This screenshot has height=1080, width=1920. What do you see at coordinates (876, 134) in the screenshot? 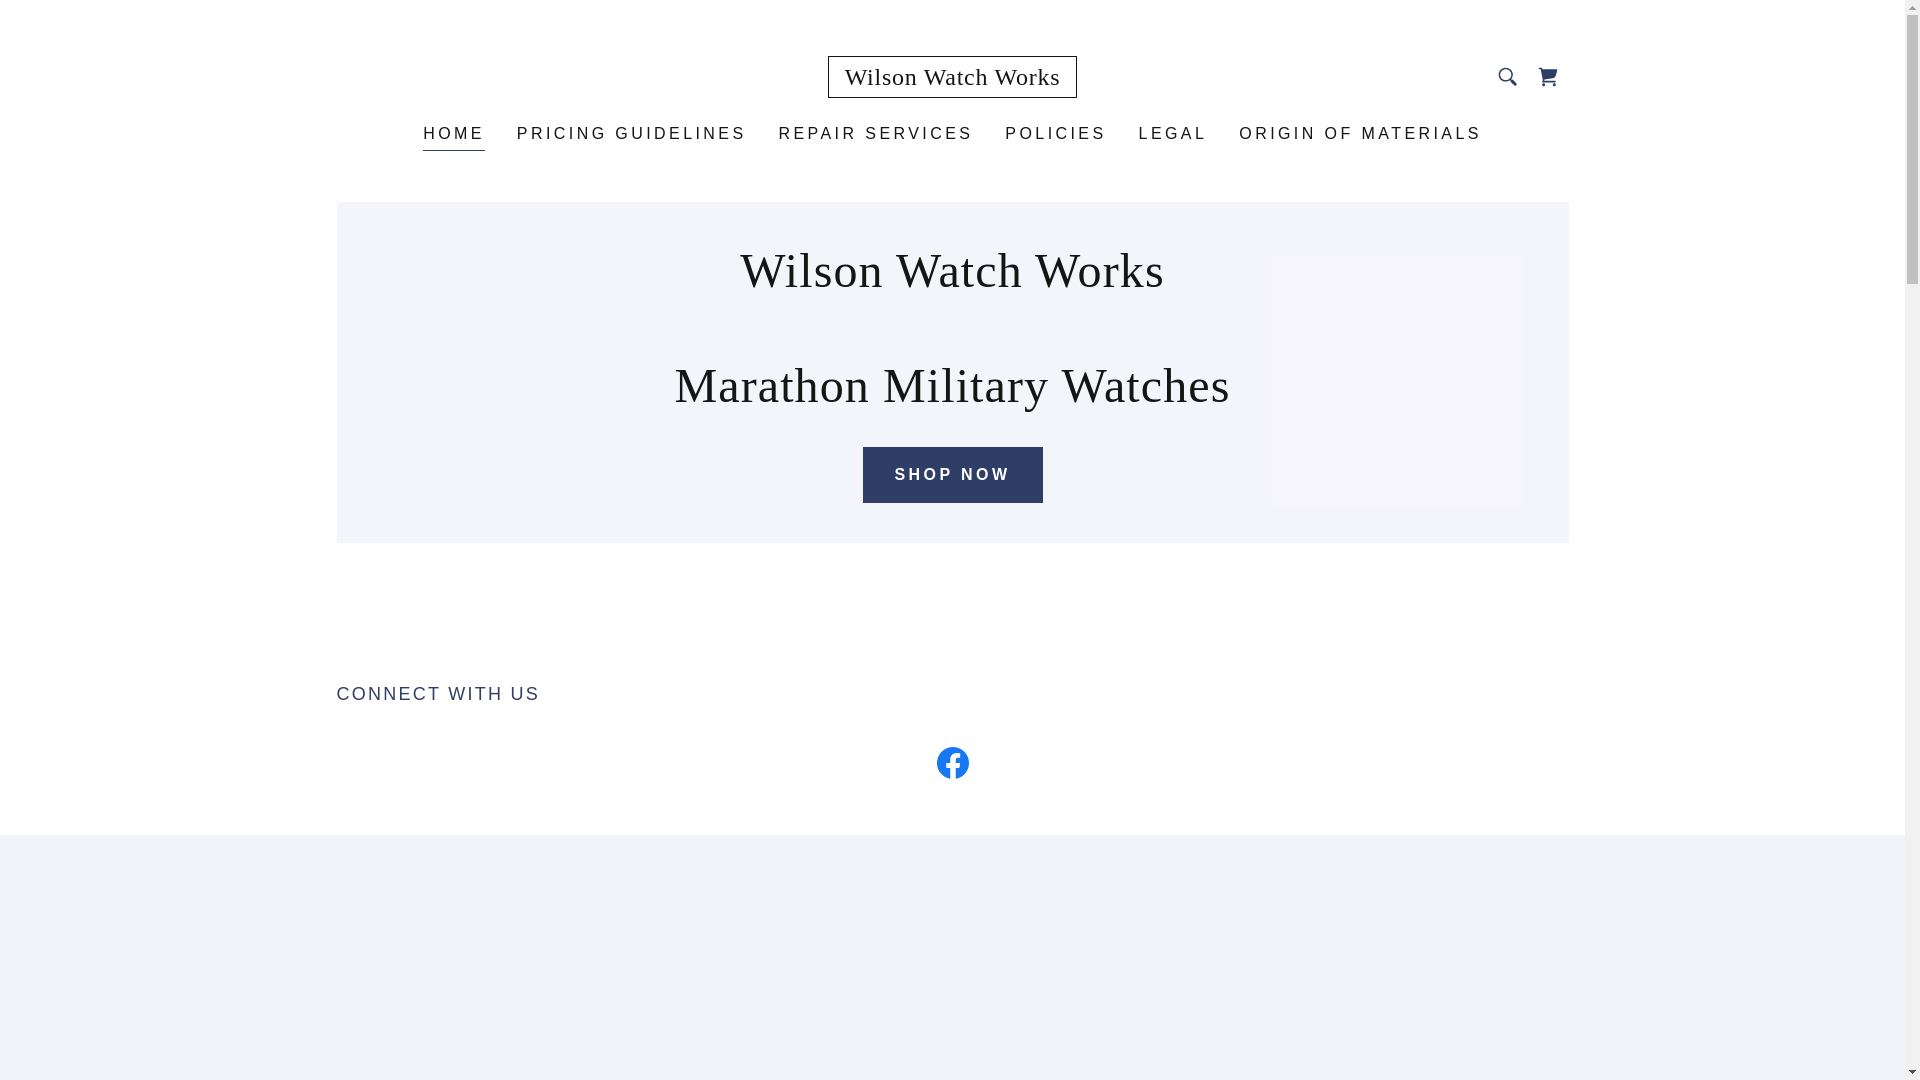
I see `REPAIR SERVICES` at bounding box center [876, 134].